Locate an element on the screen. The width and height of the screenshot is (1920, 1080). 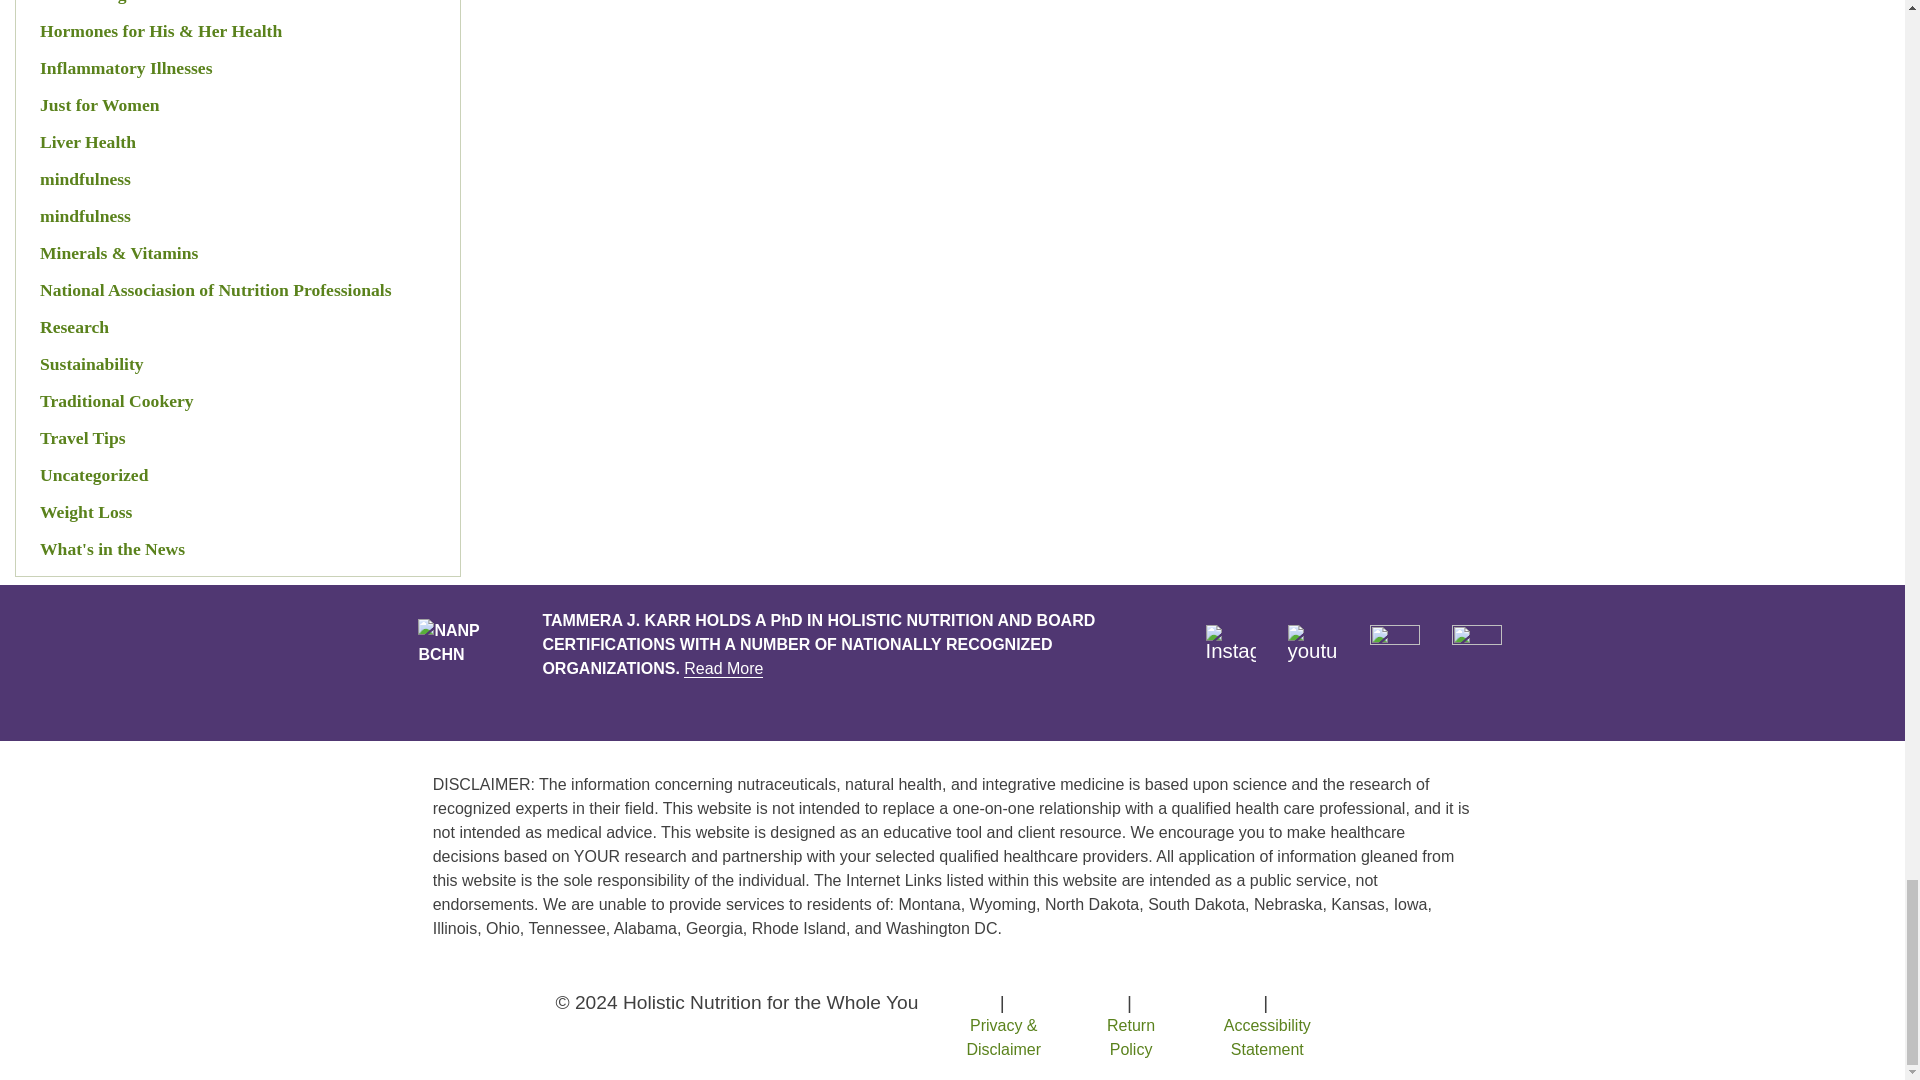
facebook is located at coordinates (1395, 650).